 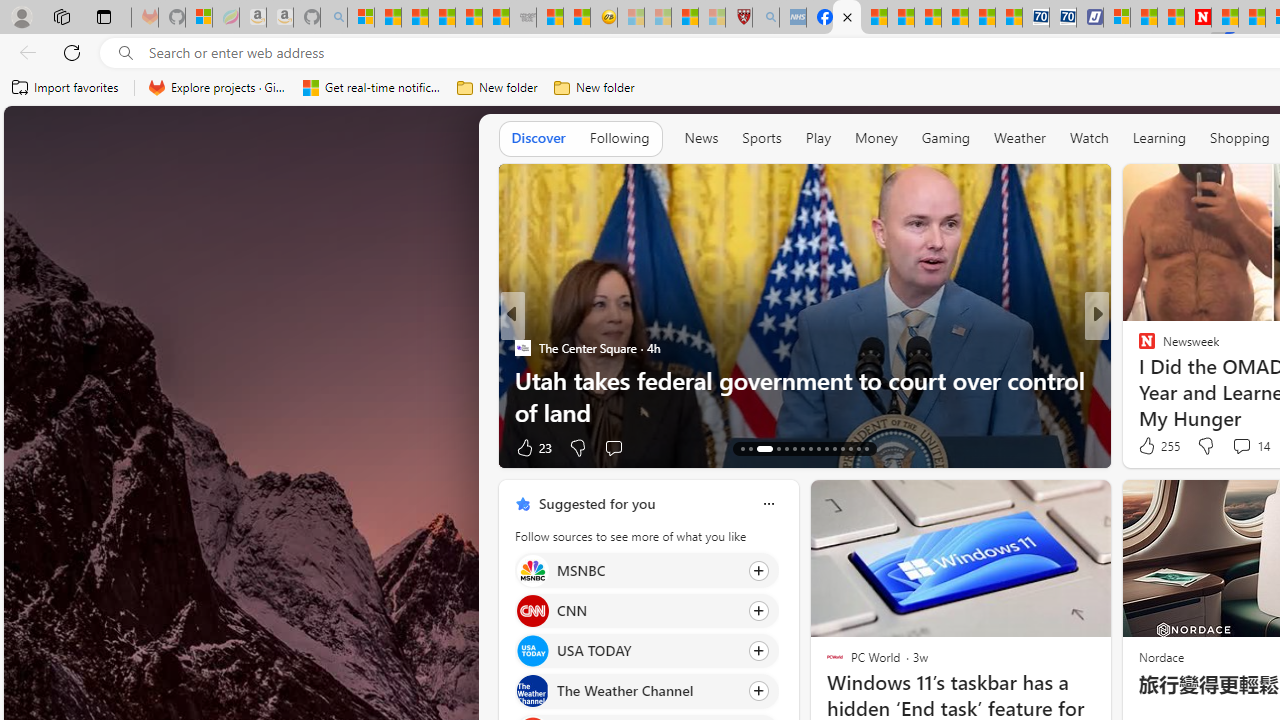 I want to click on 15 Anti-Aging Foods to Add to Your Diet, so click(x=804, y=412).